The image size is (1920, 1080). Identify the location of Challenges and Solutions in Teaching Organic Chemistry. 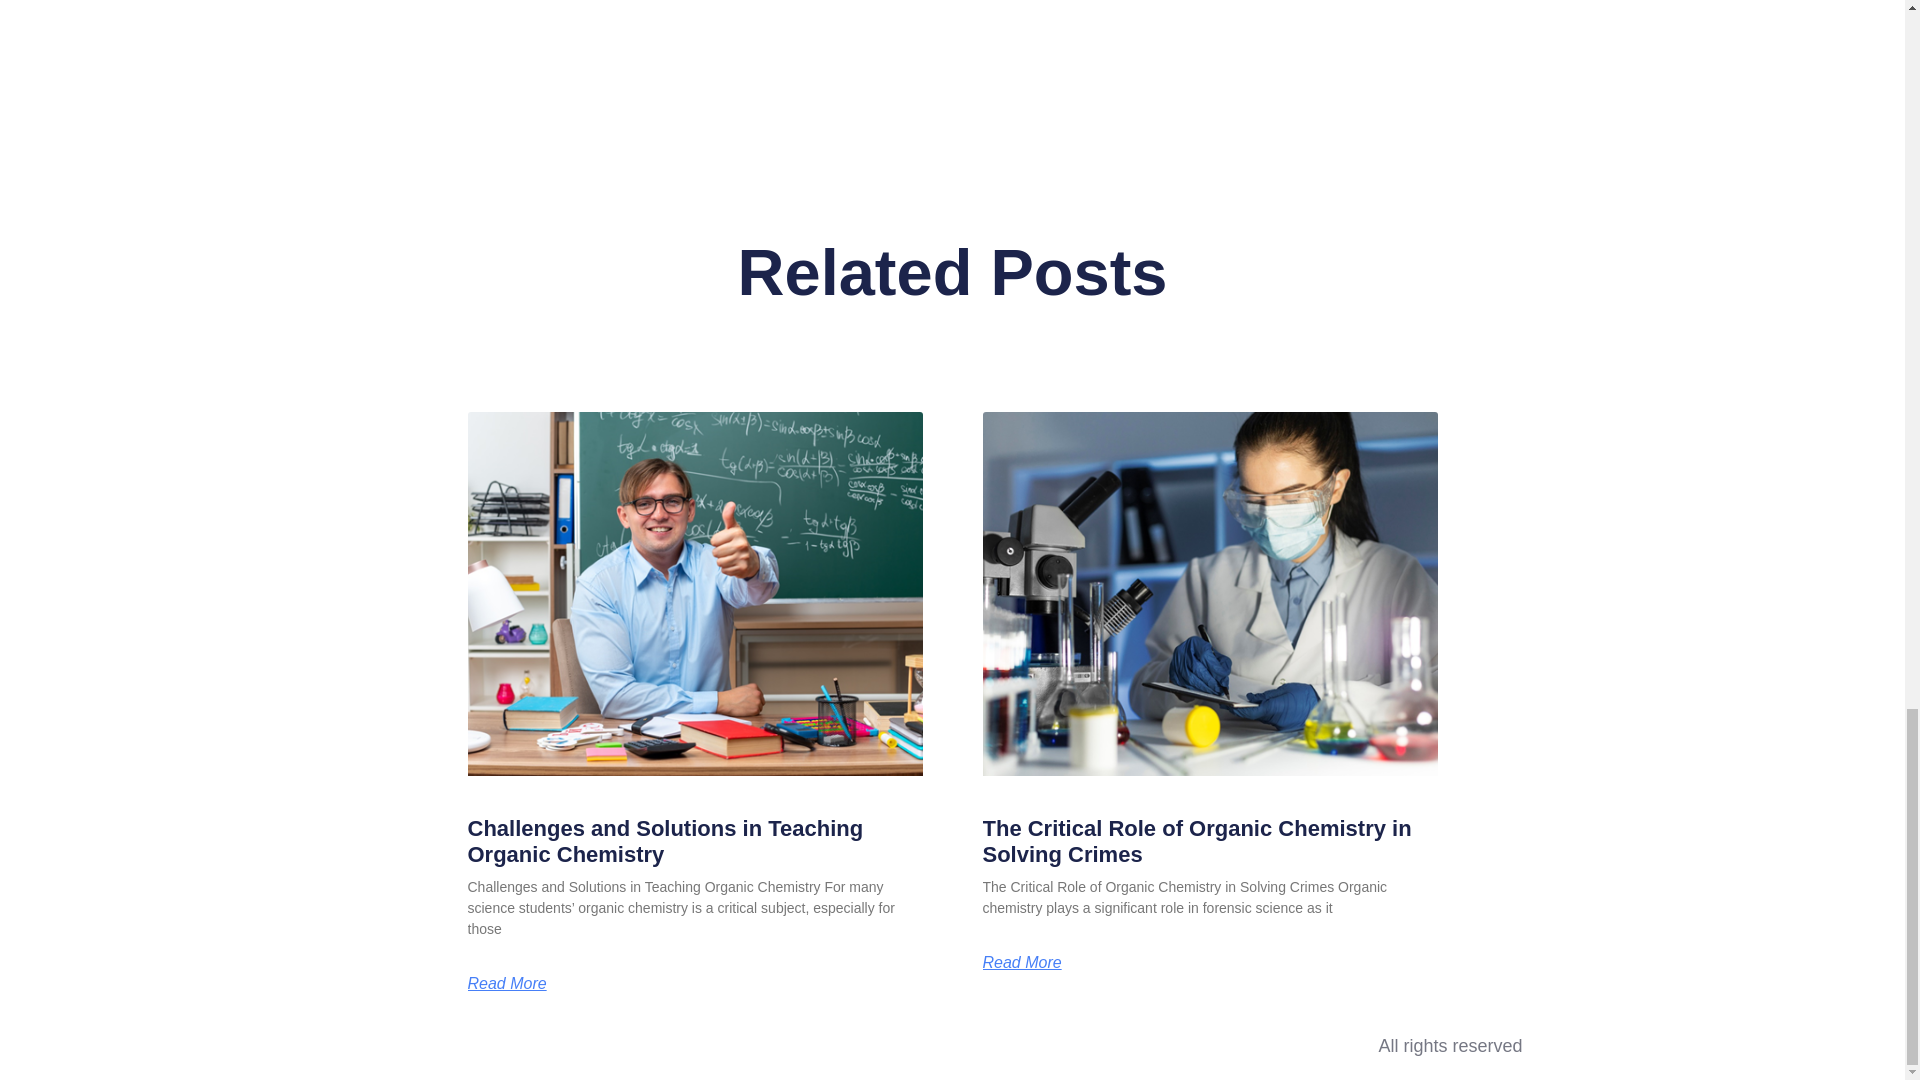
(666, 842).